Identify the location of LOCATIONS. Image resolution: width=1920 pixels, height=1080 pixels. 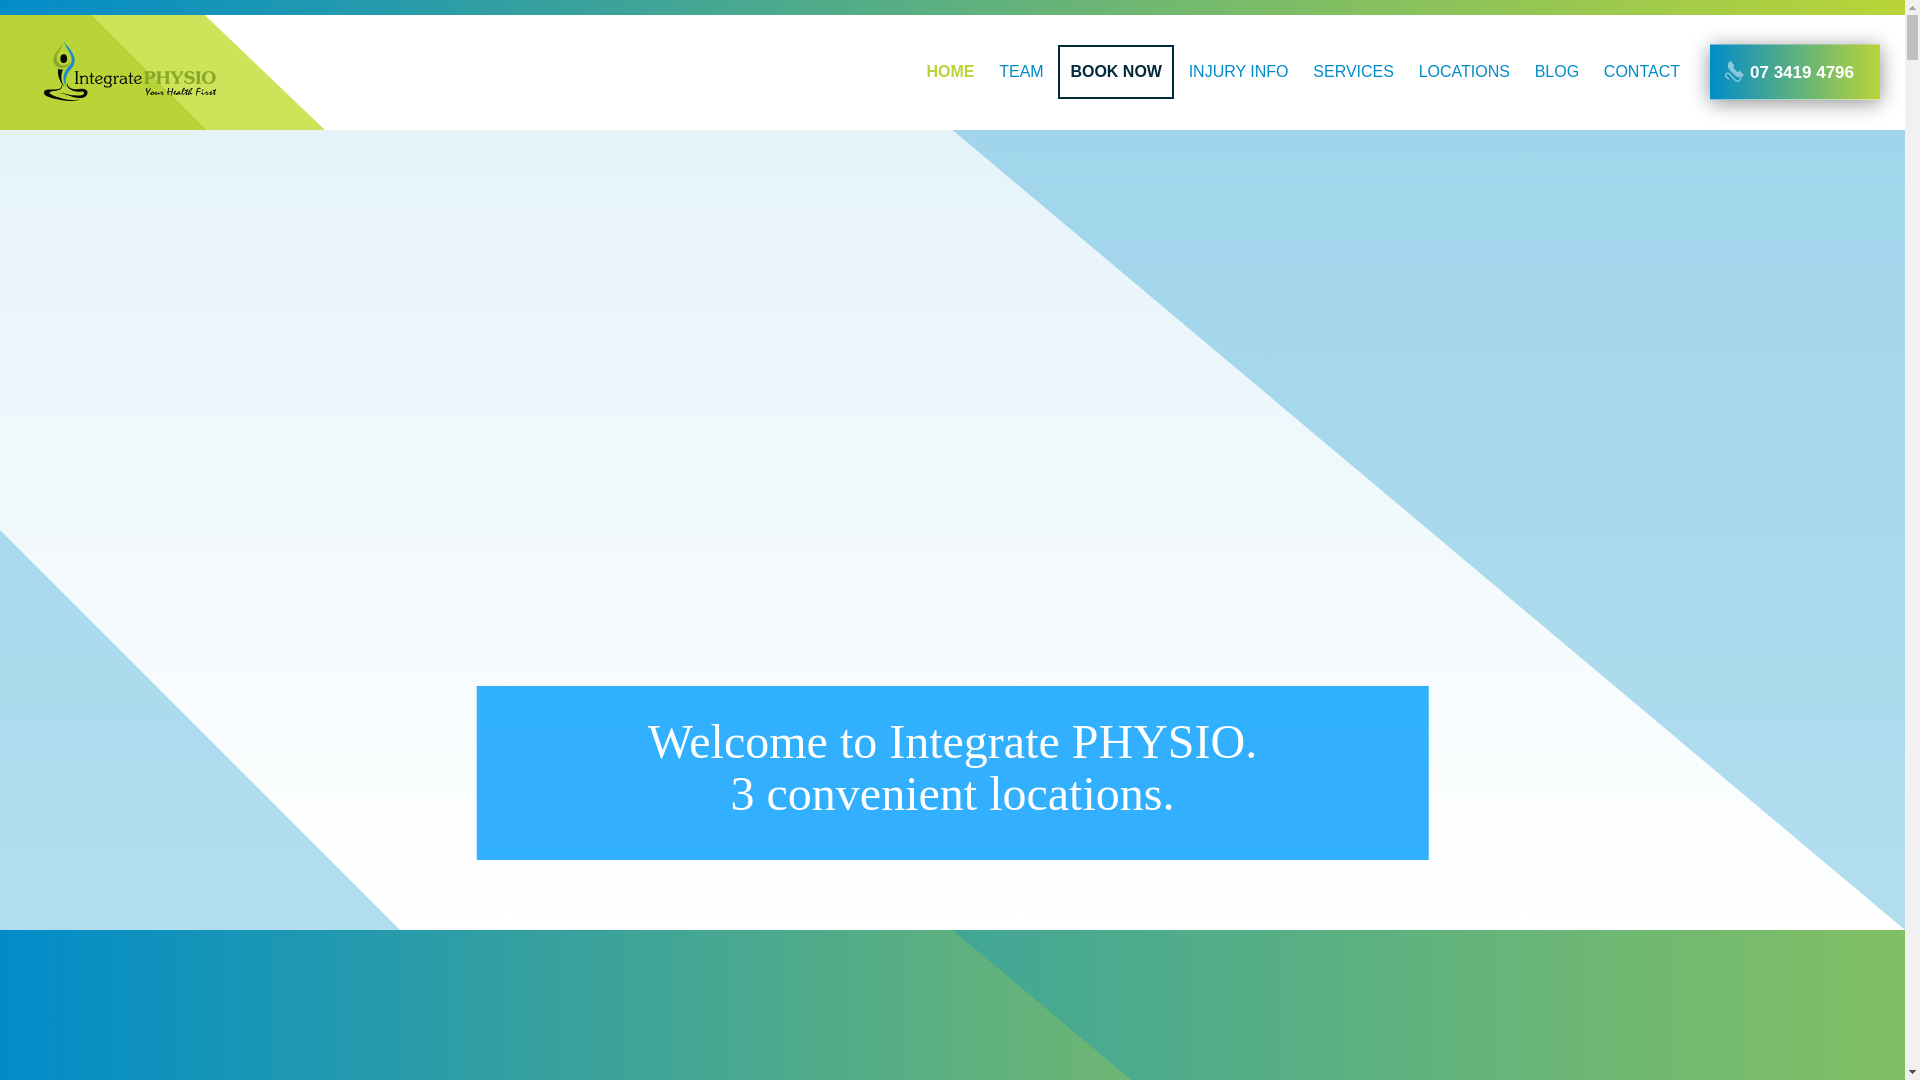
(1464, 71).